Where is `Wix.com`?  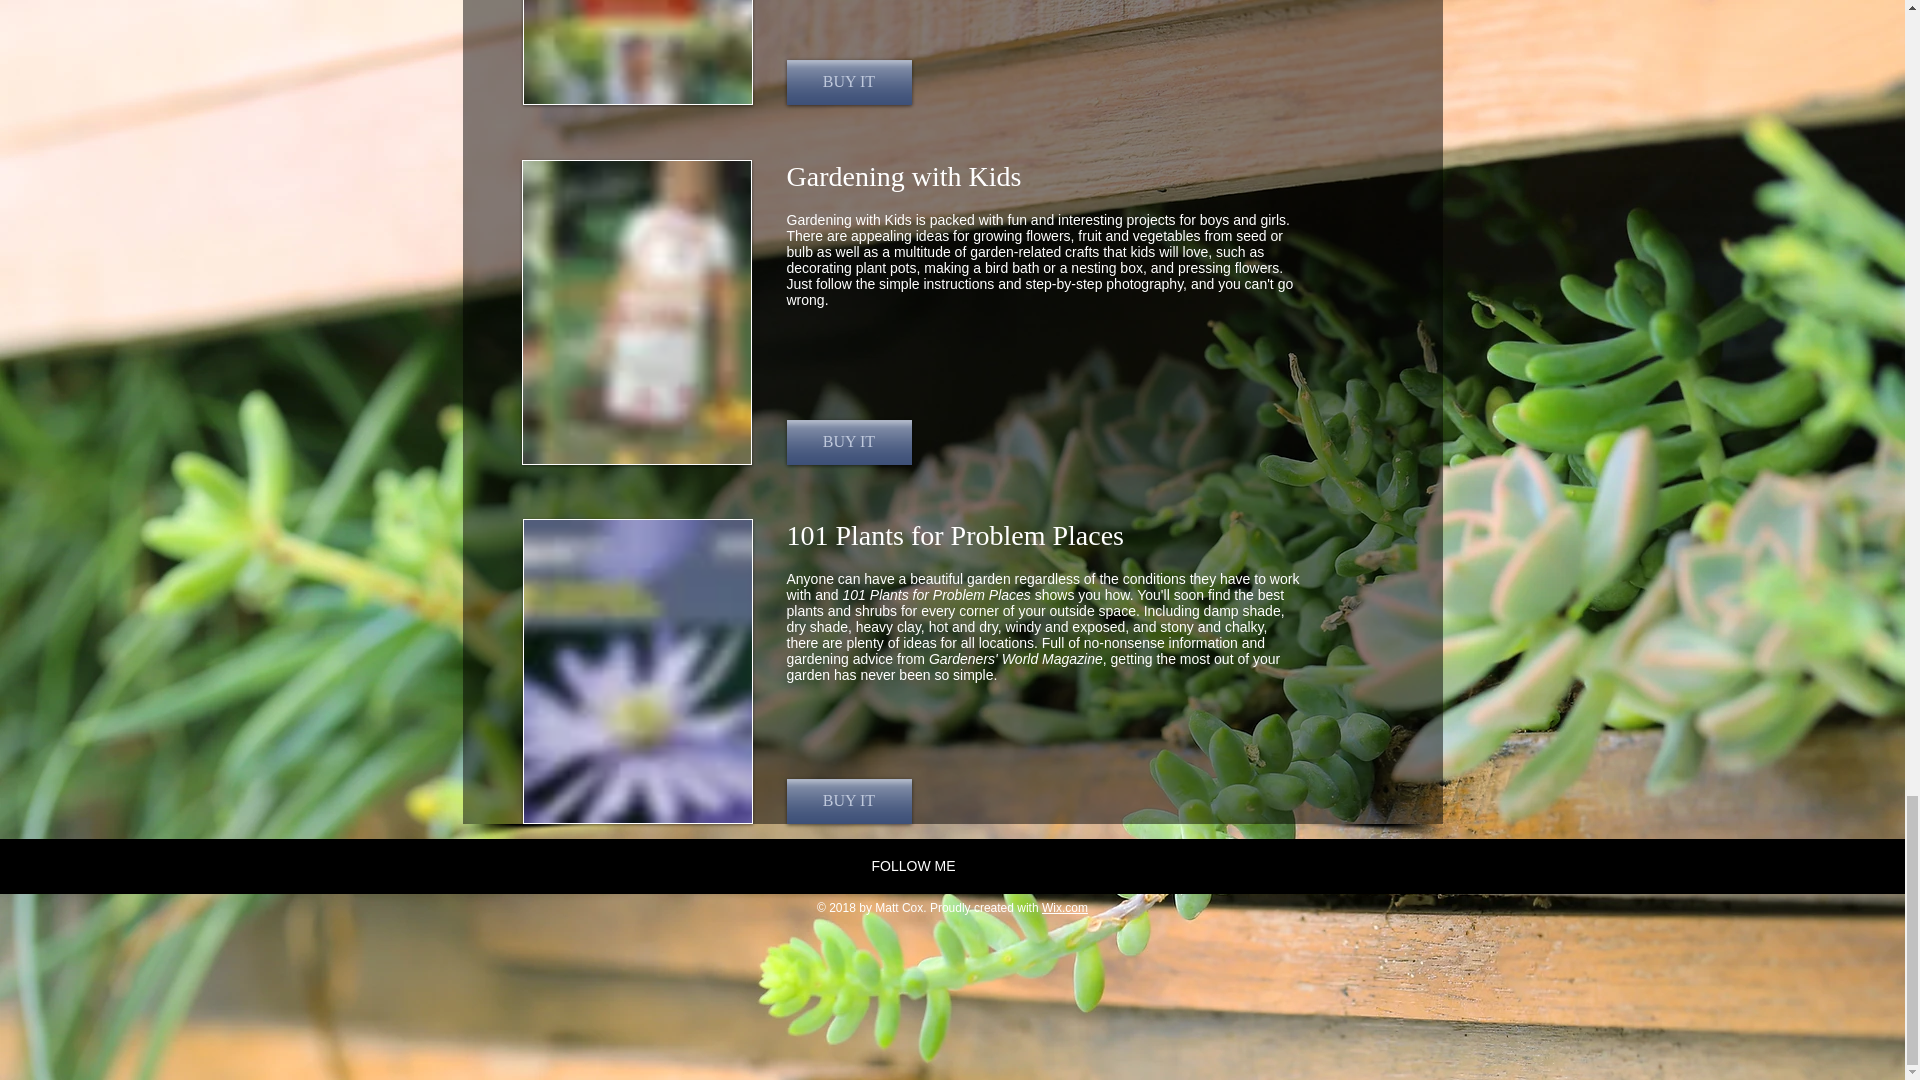 Wix.com is located at coordinates (1065, 907).